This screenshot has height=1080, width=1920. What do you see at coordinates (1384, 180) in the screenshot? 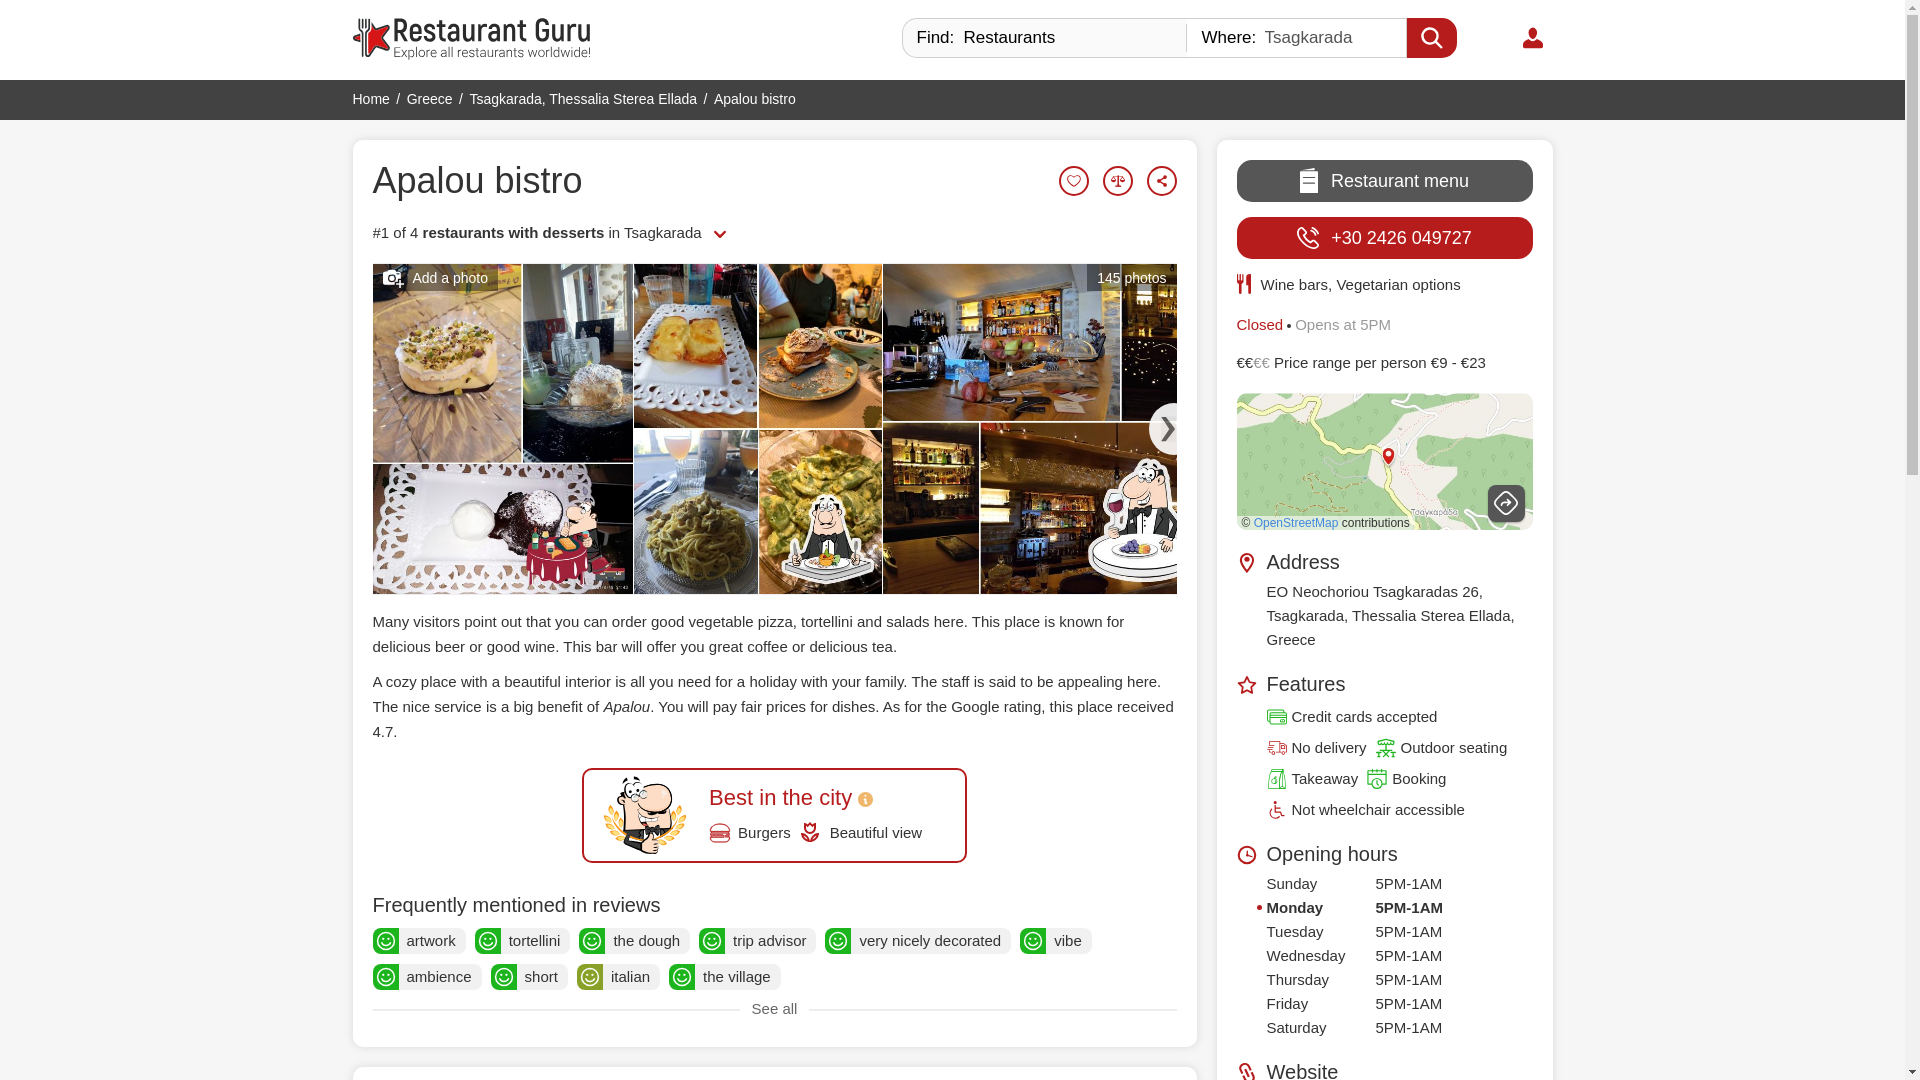
I see `Restaurant menu` at bounding box center [1384, 180].